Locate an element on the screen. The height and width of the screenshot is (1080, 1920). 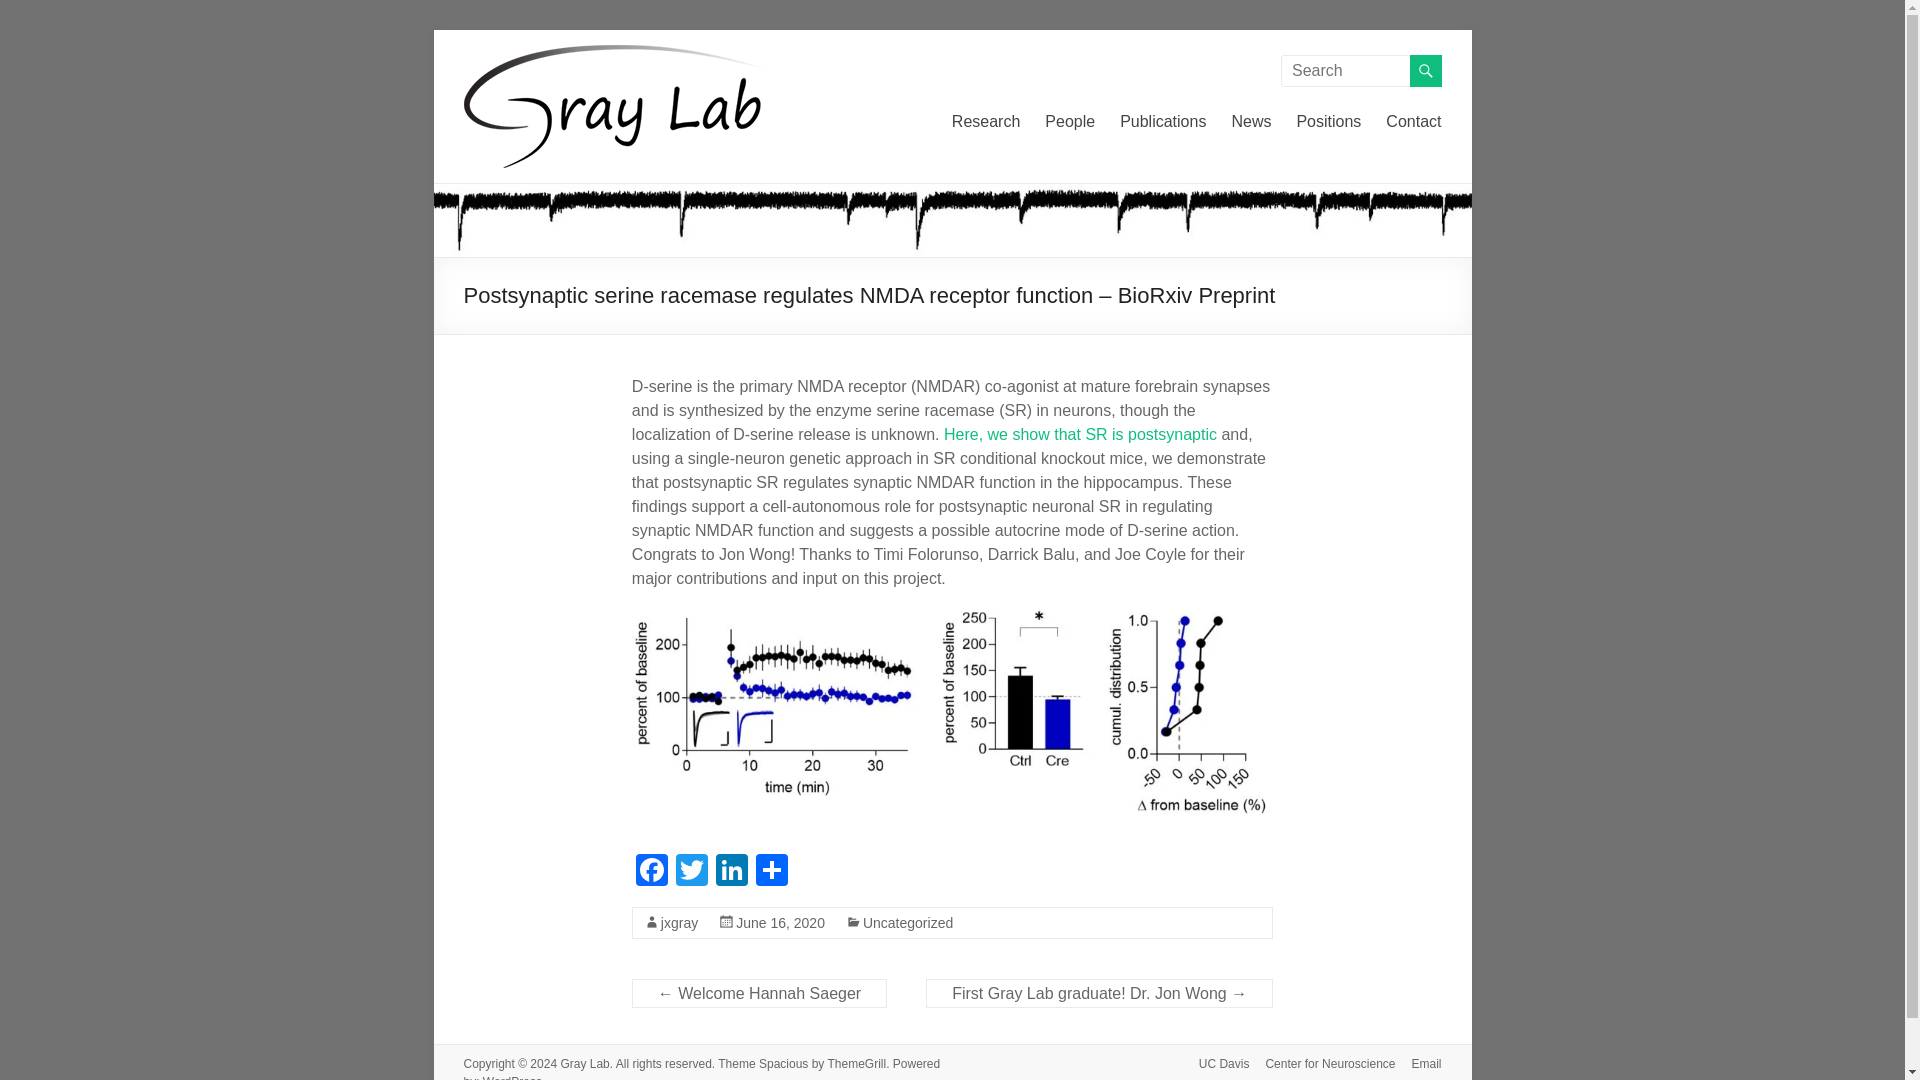
Contact is located at coordinates (1414, 122).